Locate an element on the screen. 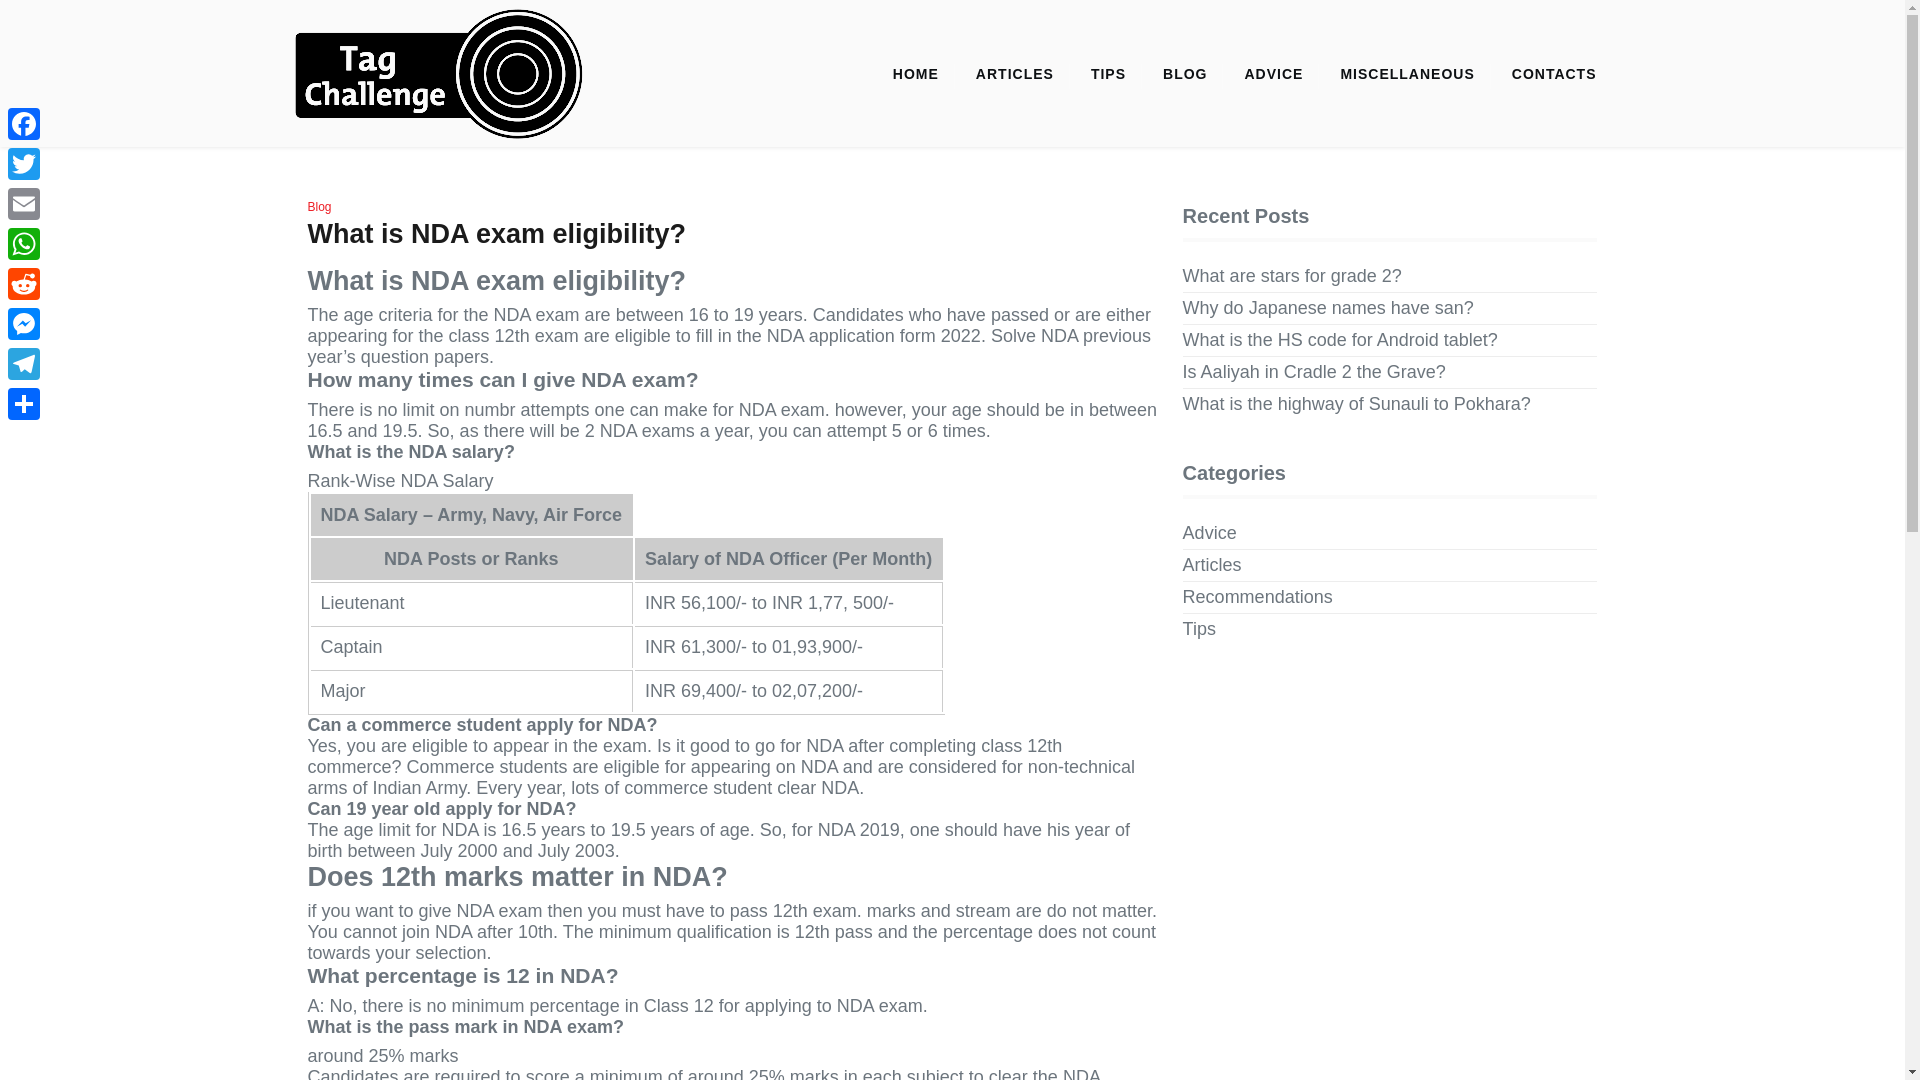  BLOG is located at coordinates (1184, 74).